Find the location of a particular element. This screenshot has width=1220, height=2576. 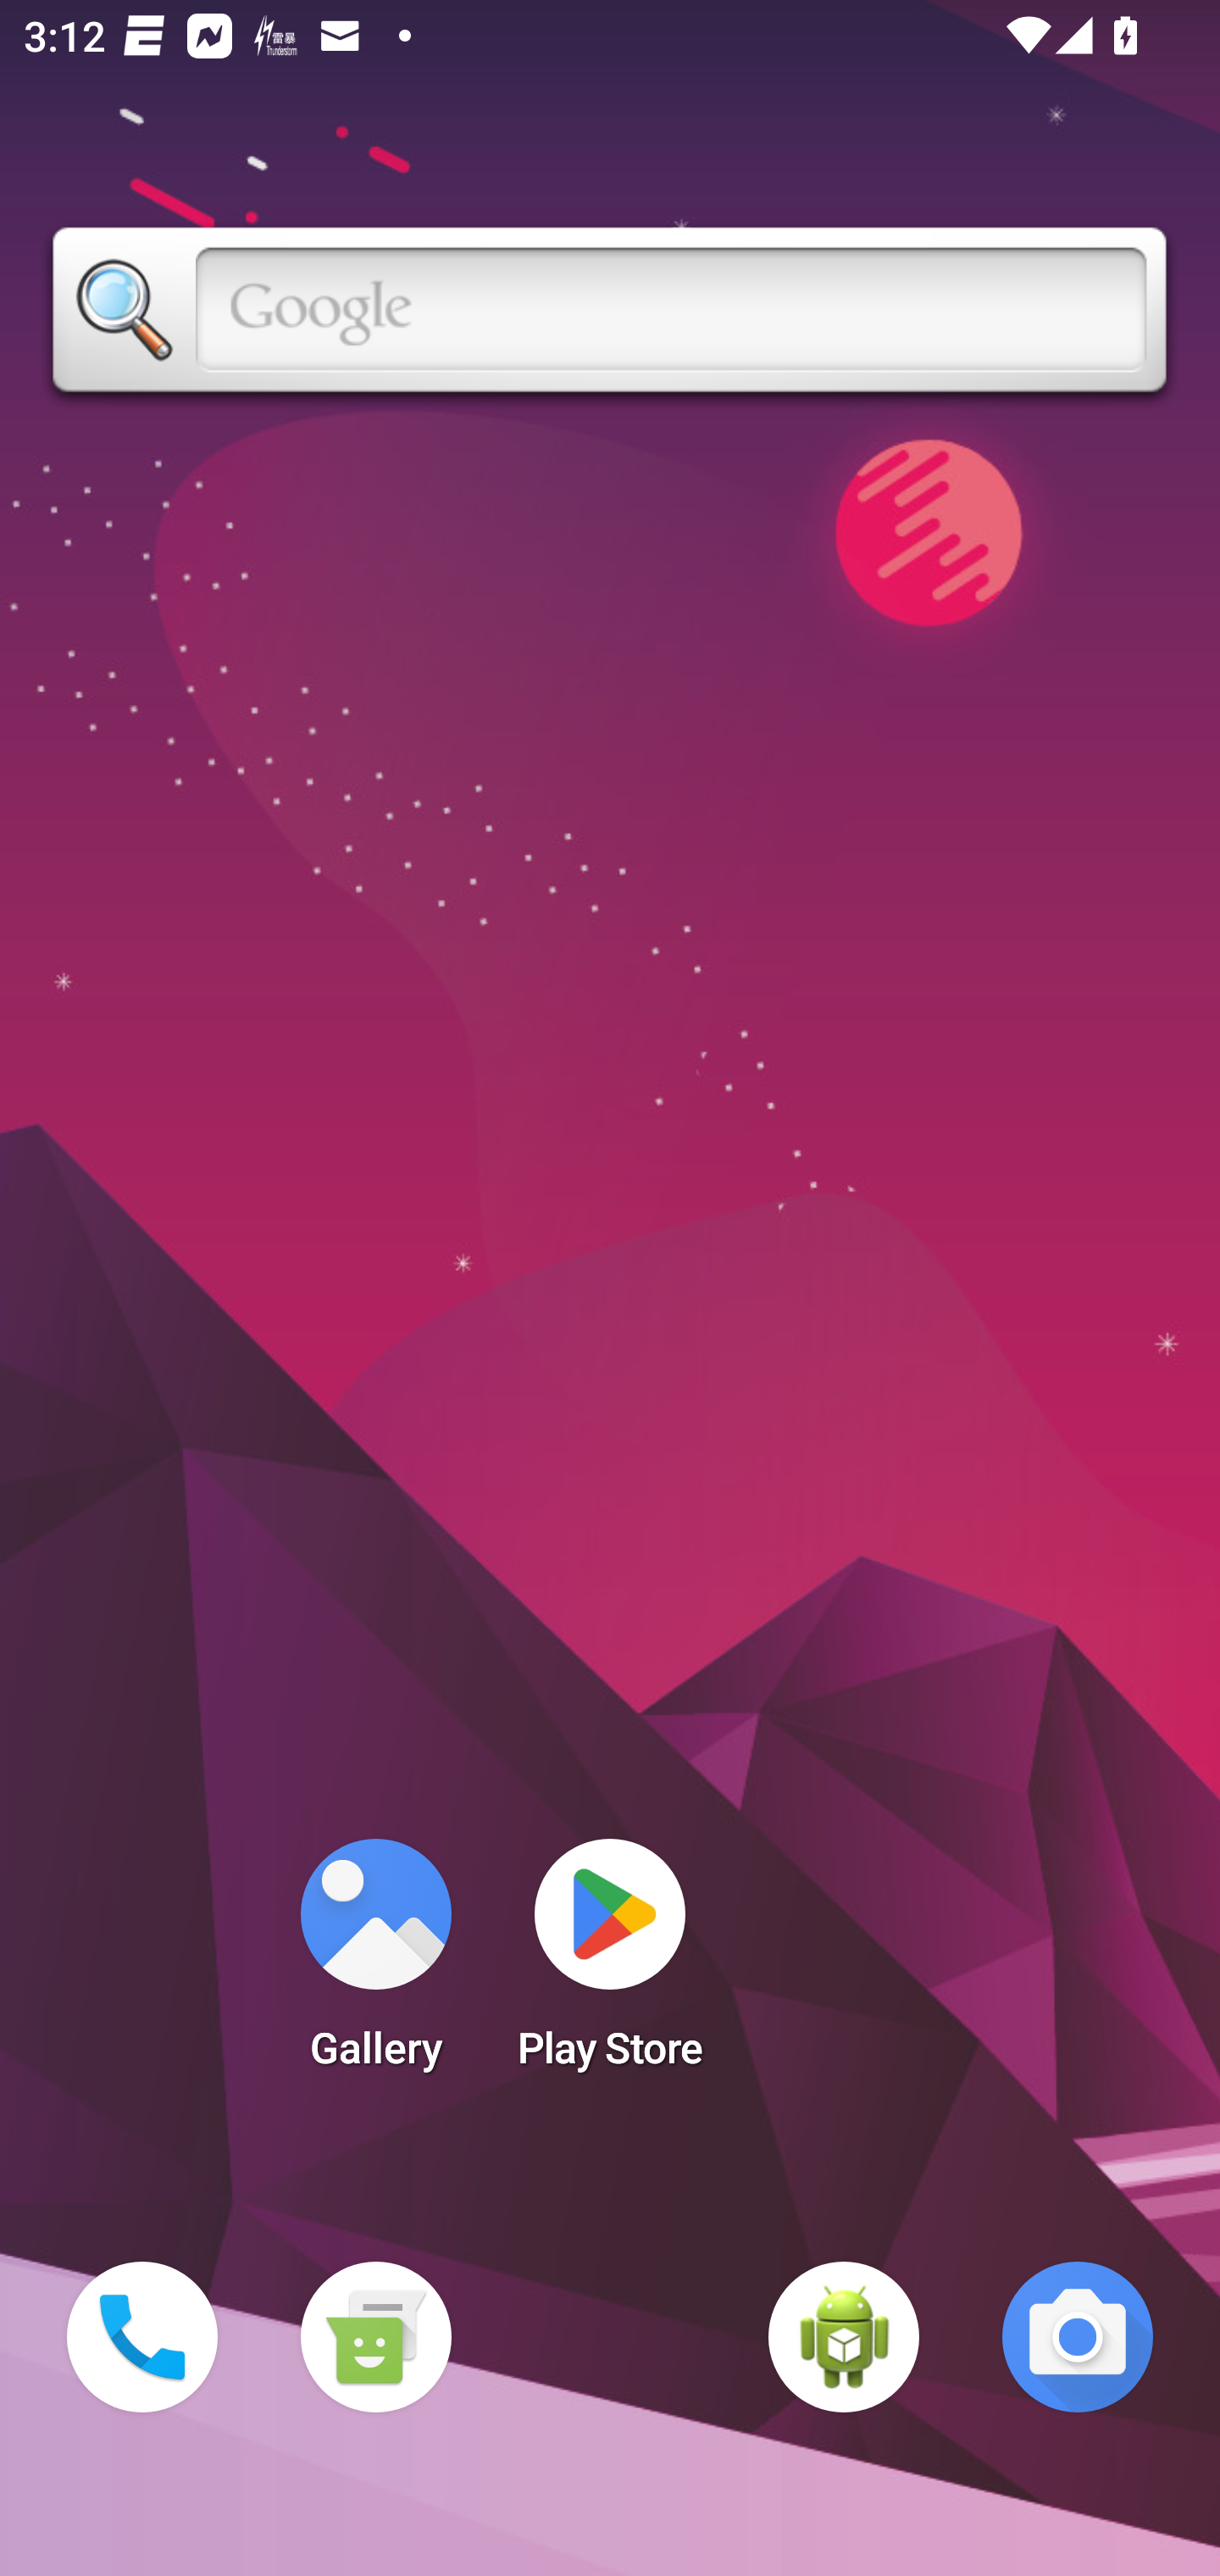

WebView Browser Tester is located at coordinates (844, 2337).